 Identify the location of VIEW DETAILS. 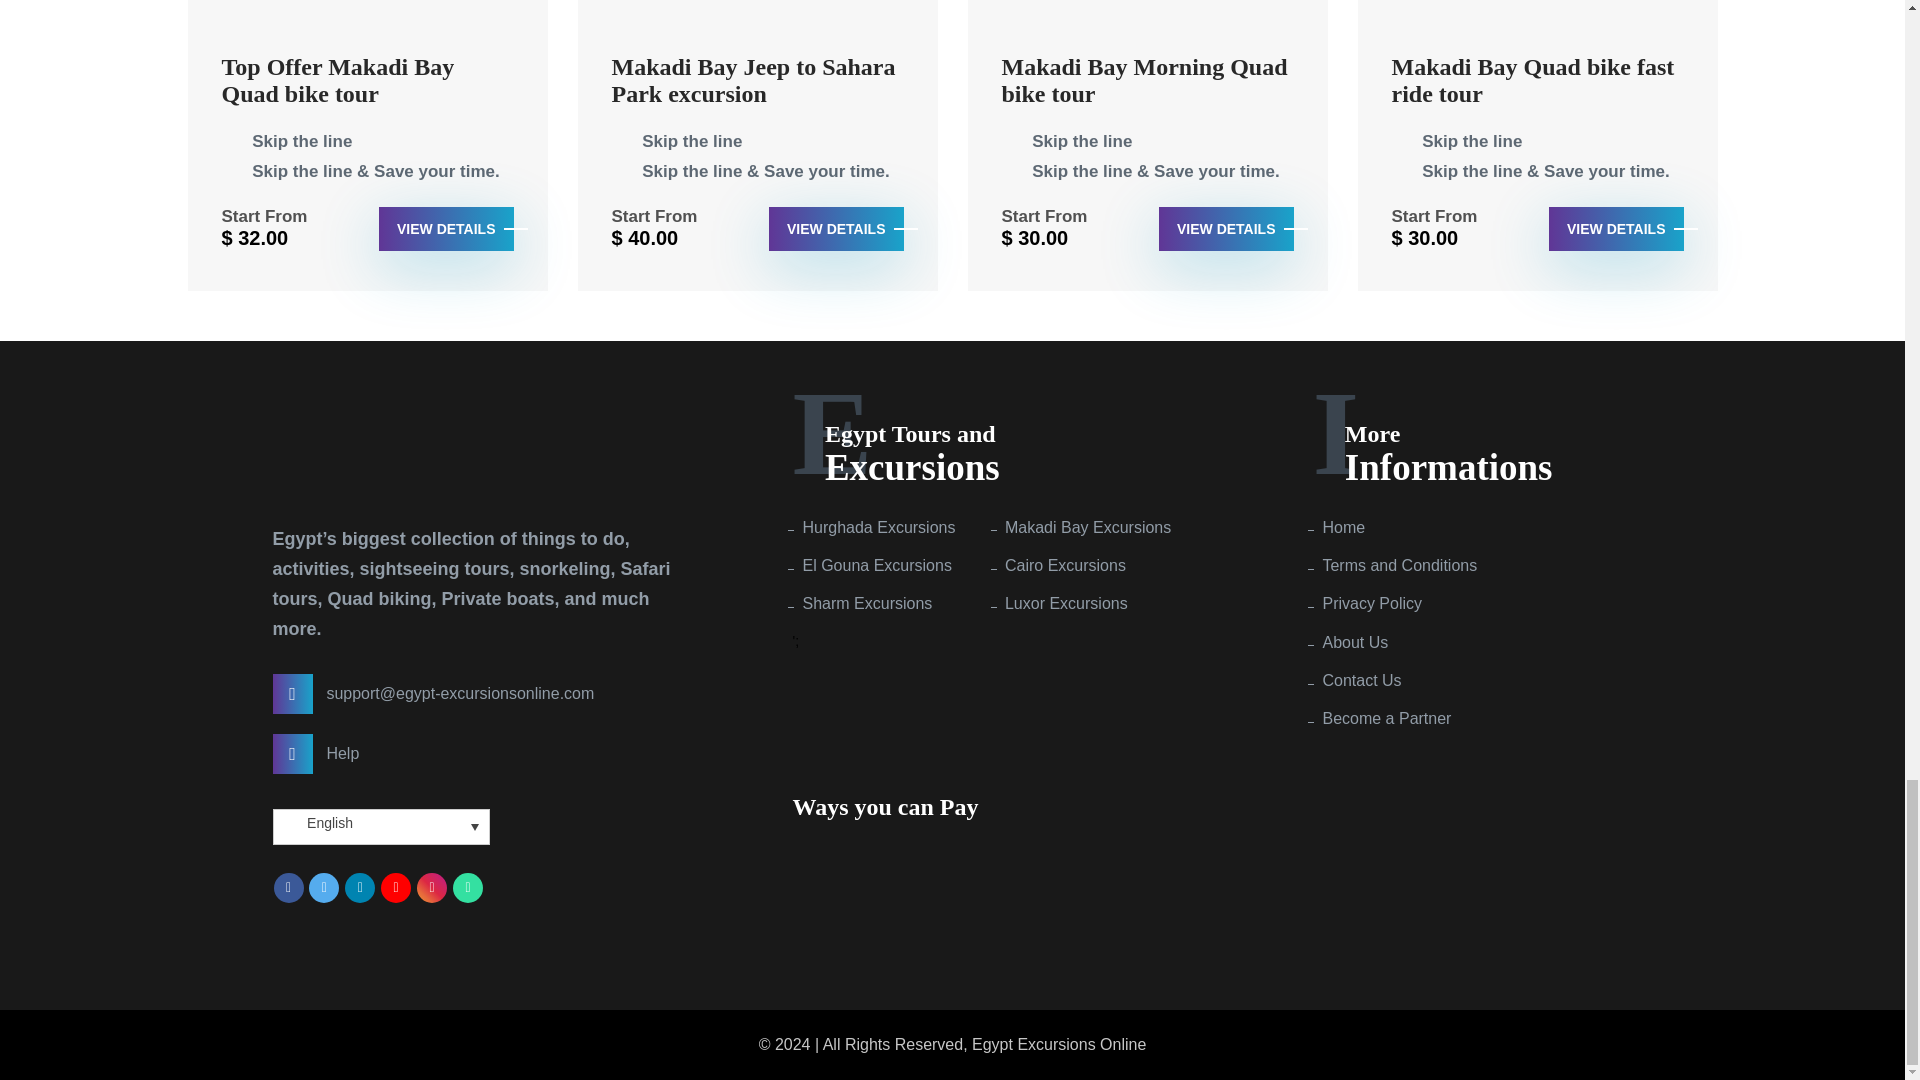
(446, 228).